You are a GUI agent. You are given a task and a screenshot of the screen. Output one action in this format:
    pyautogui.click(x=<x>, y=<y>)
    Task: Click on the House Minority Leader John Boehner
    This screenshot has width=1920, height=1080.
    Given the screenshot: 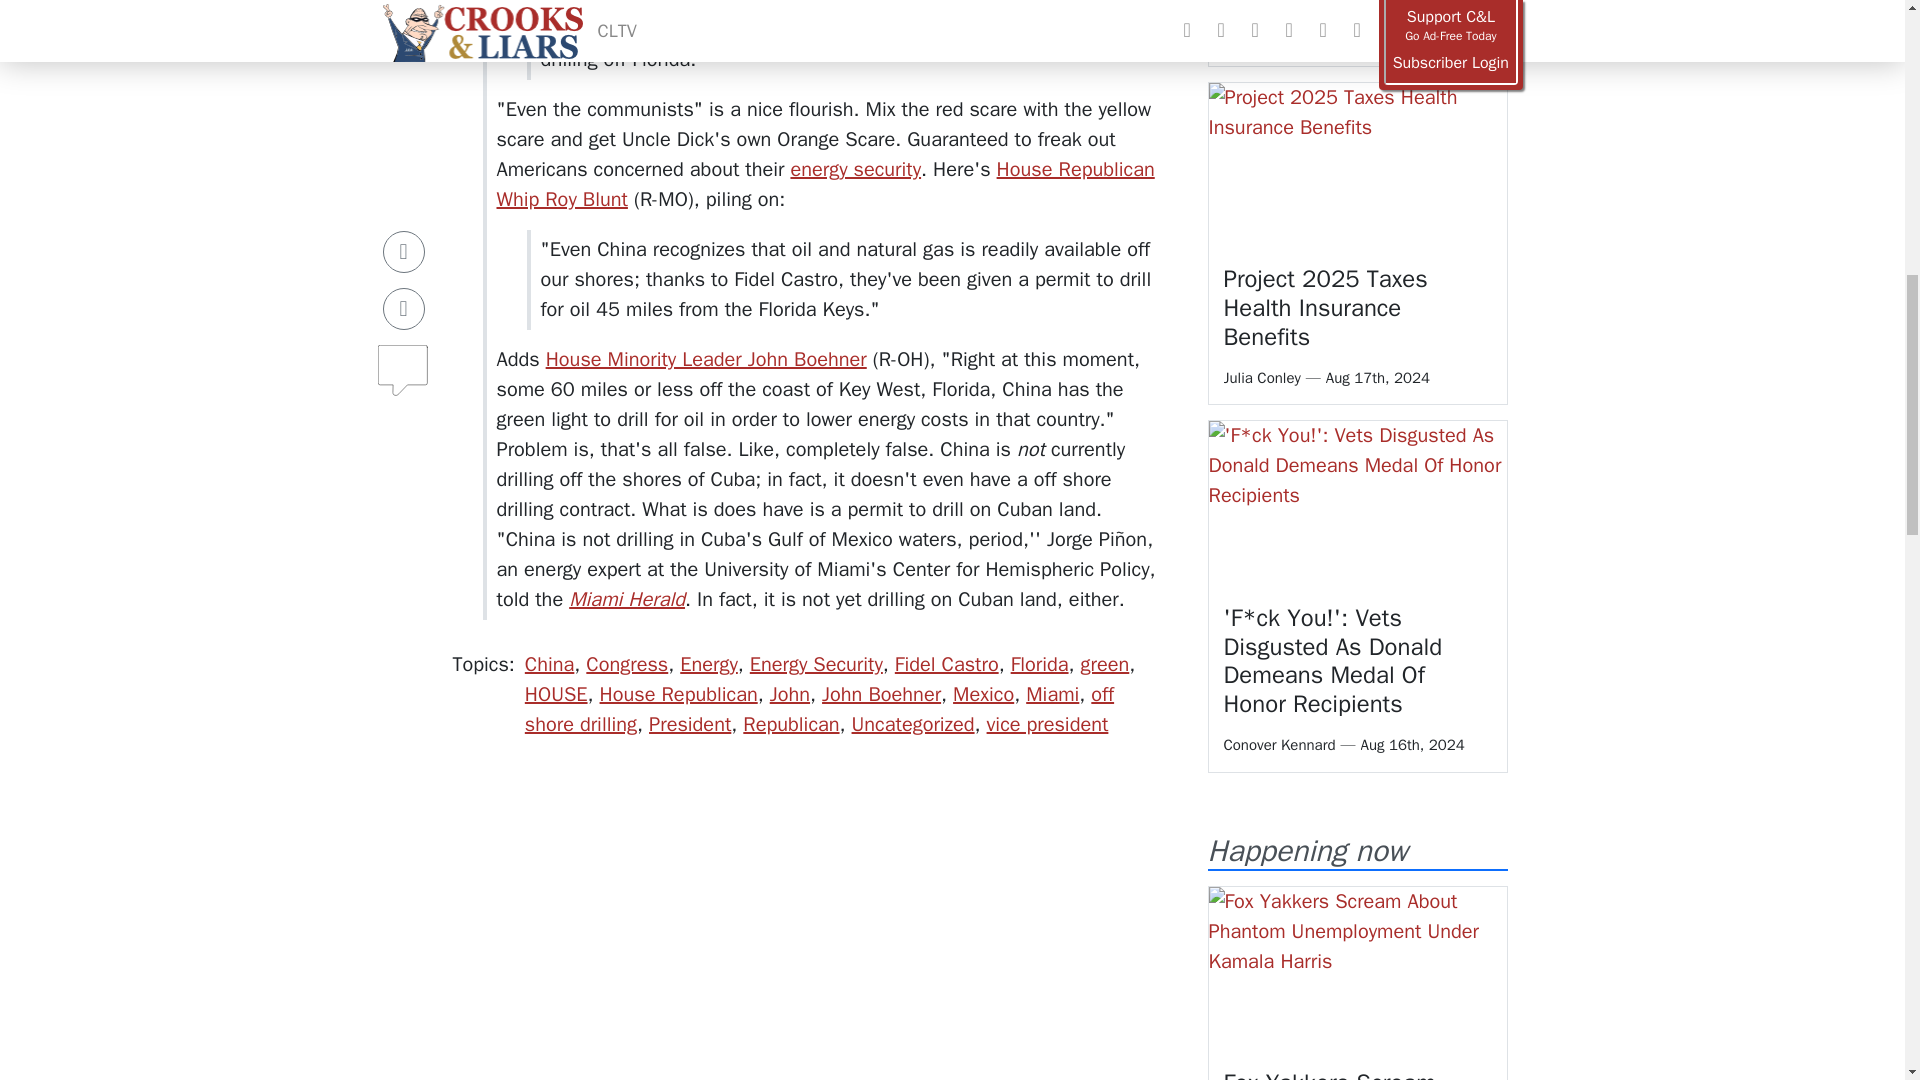 What is the action you would take?
    pyautogui.click(x=706, y=358)
    